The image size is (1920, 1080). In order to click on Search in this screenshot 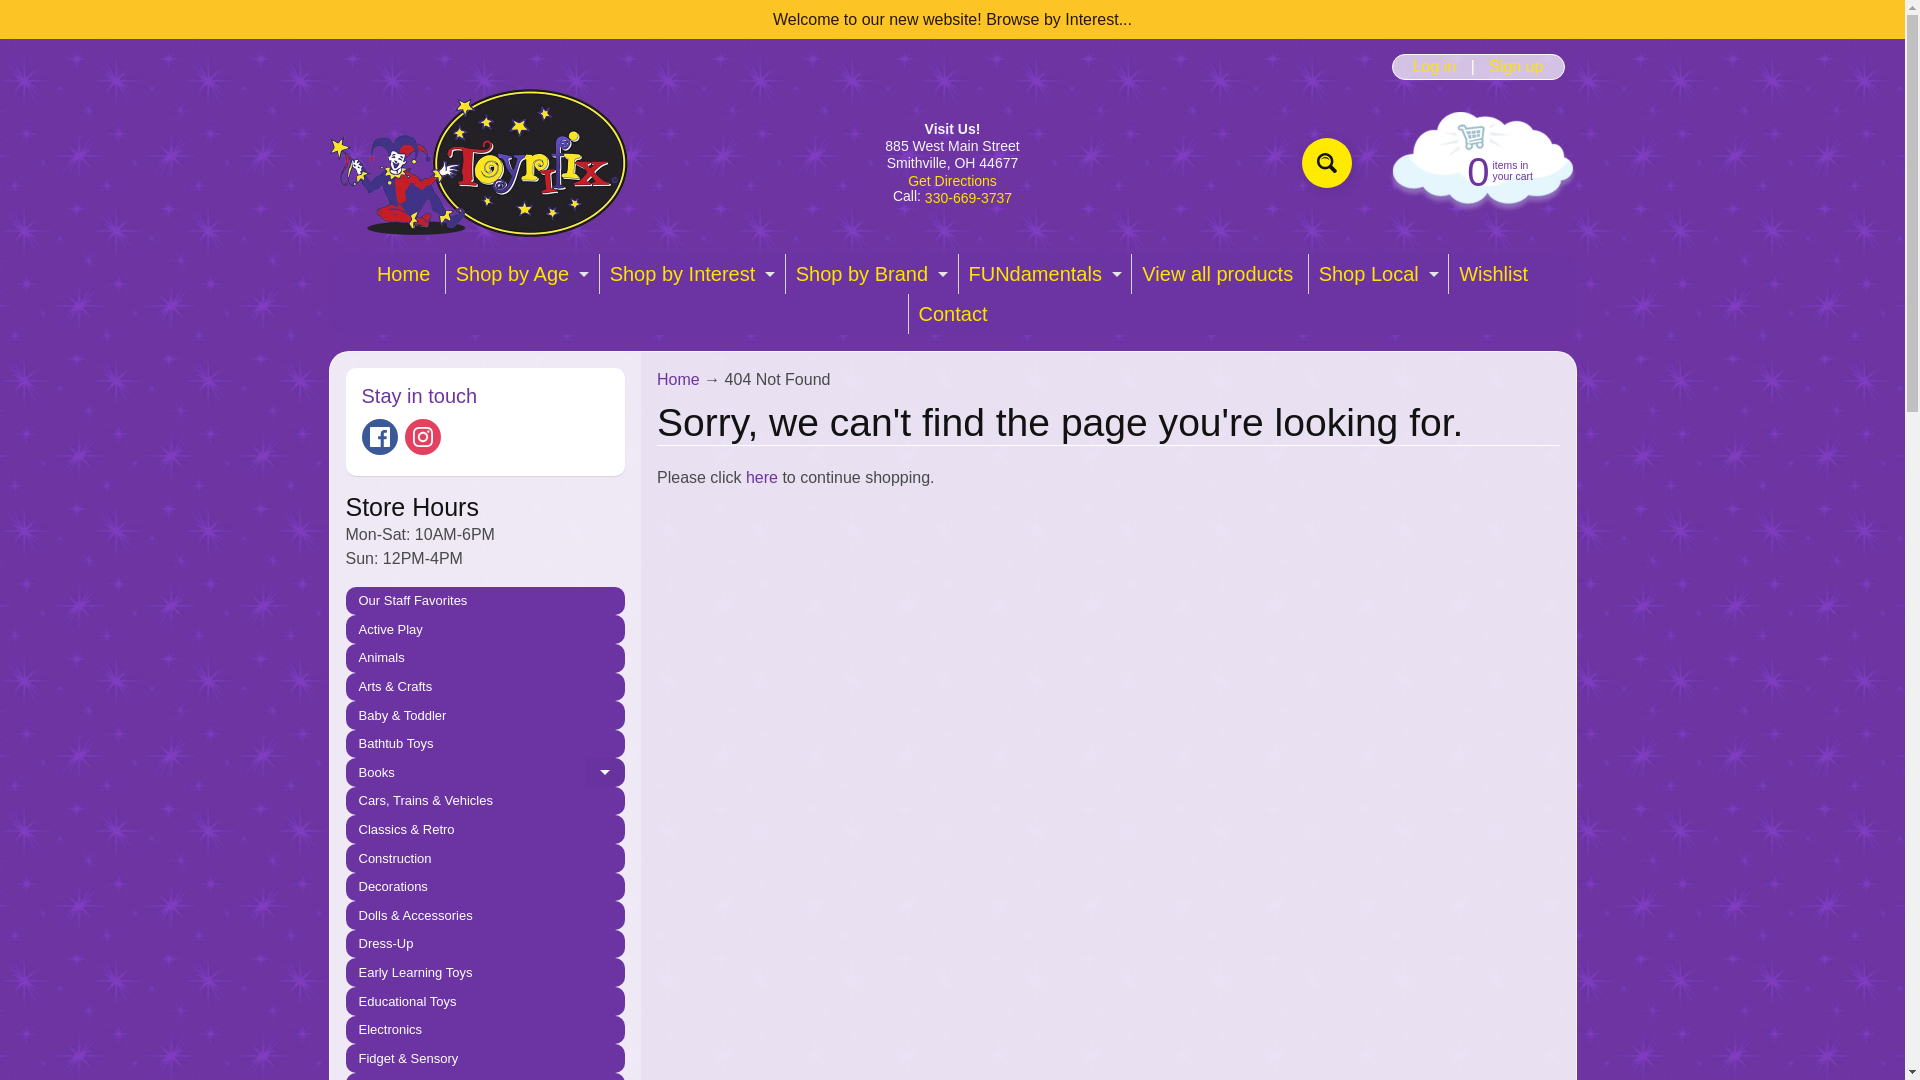, I will do `click(380, 436)`.